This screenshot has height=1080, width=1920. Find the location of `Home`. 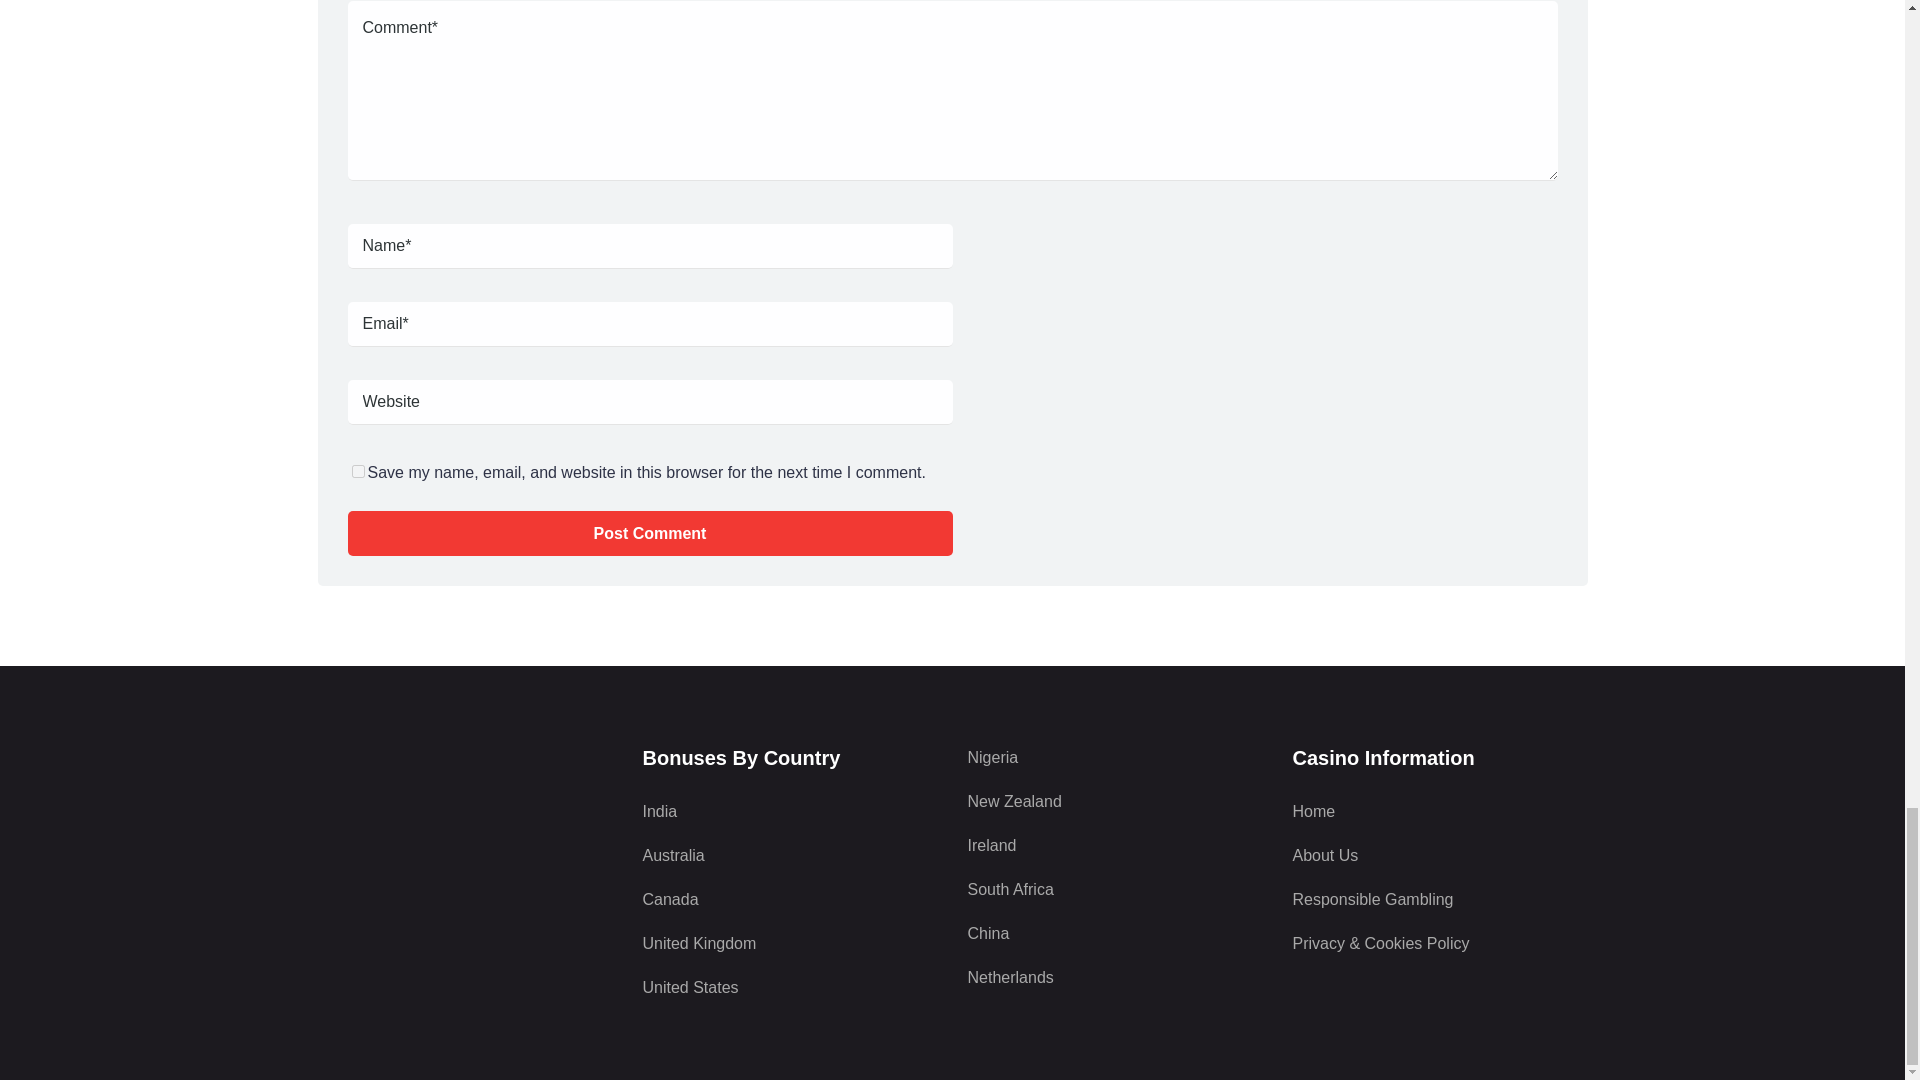

Home is located at coordinates (1440, 812).